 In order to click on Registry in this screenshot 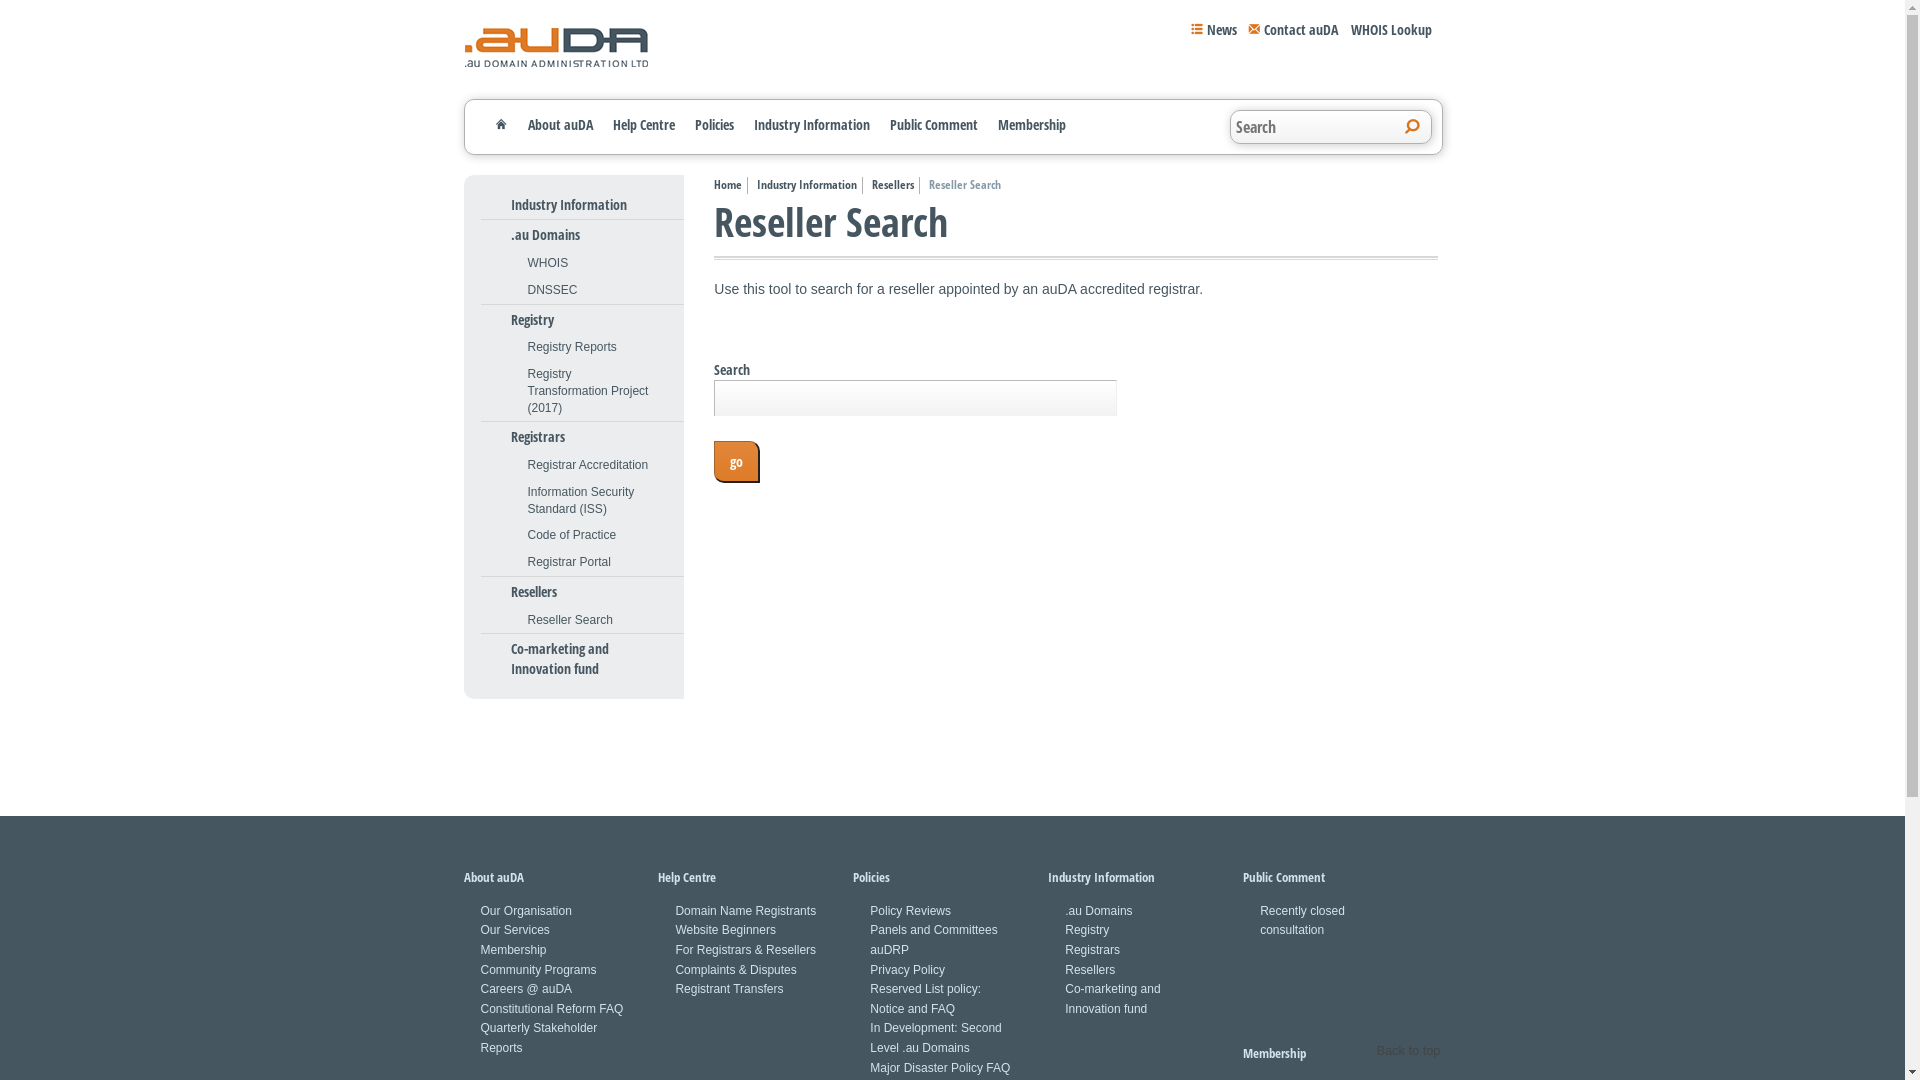, I will do `click(1087, 930)`.